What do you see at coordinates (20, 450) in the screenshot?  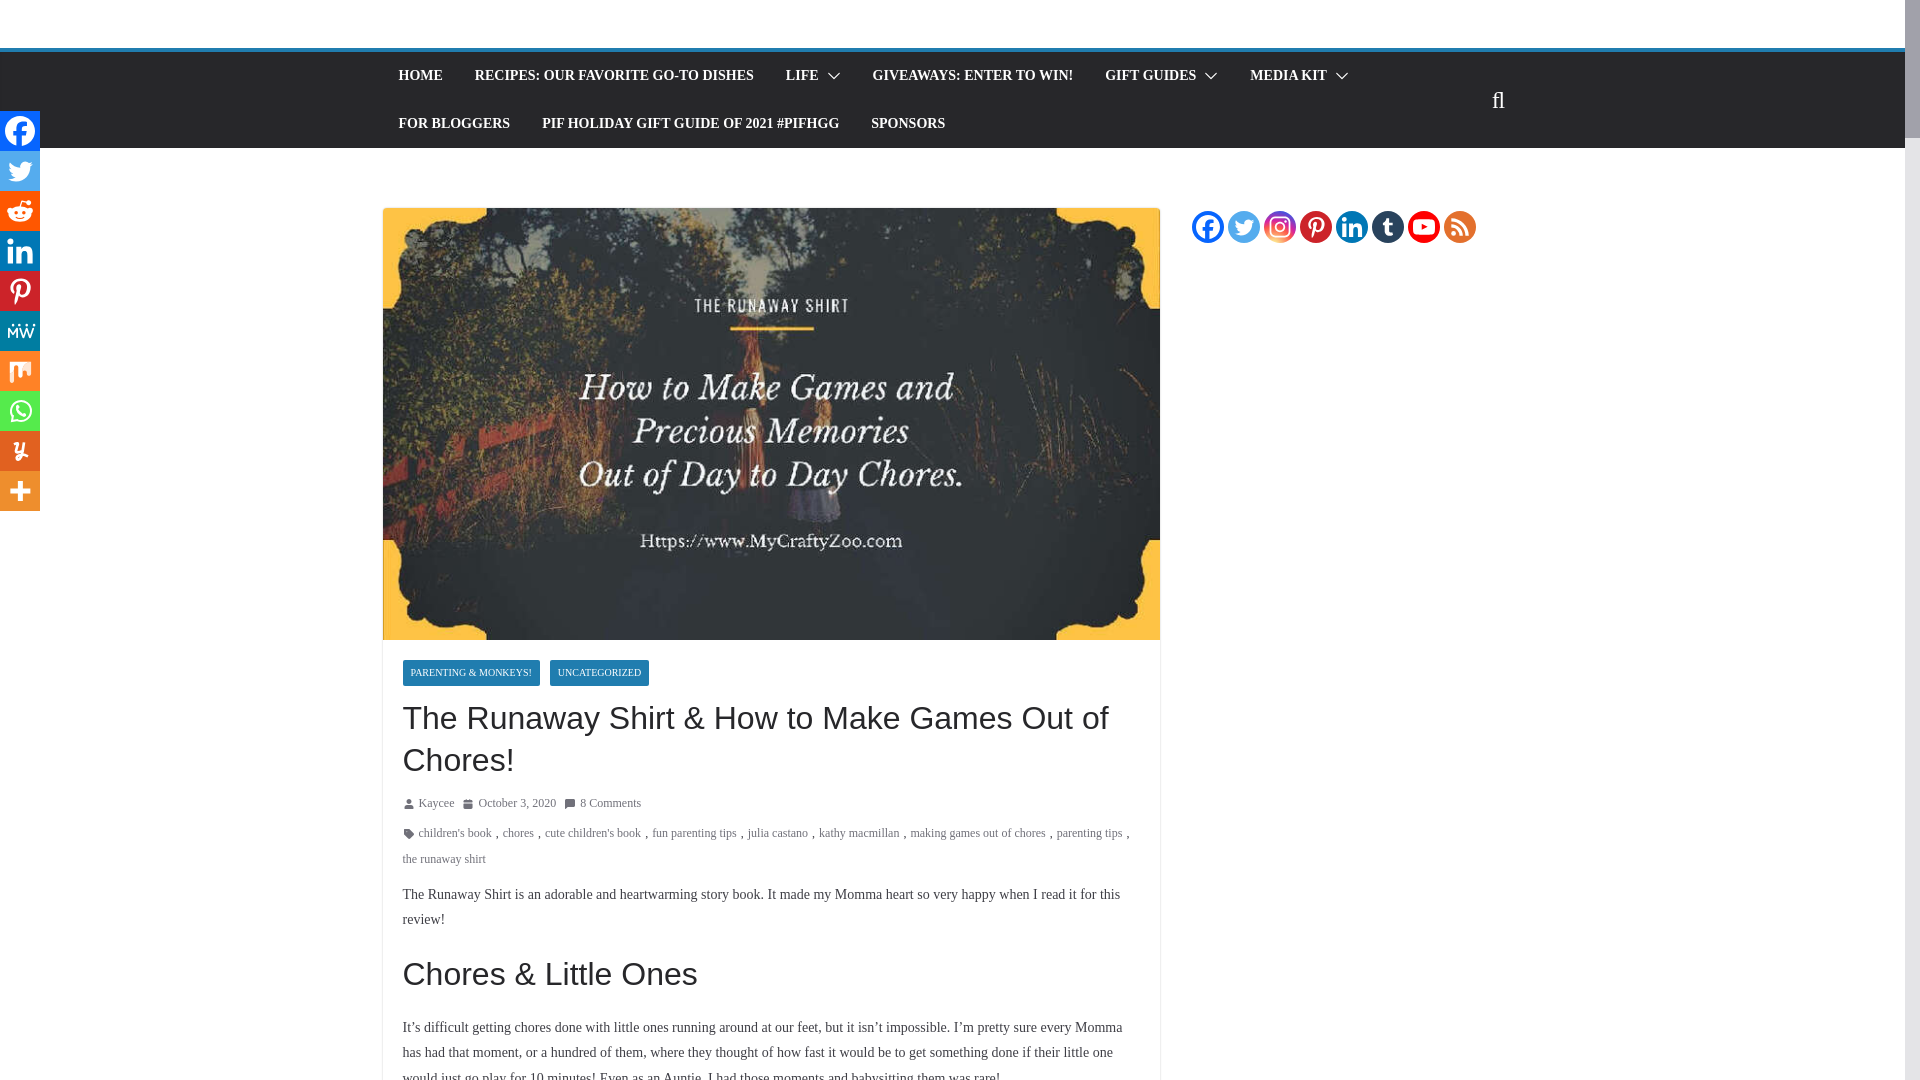 I see `Yummly` at bounding box center [20, 450].